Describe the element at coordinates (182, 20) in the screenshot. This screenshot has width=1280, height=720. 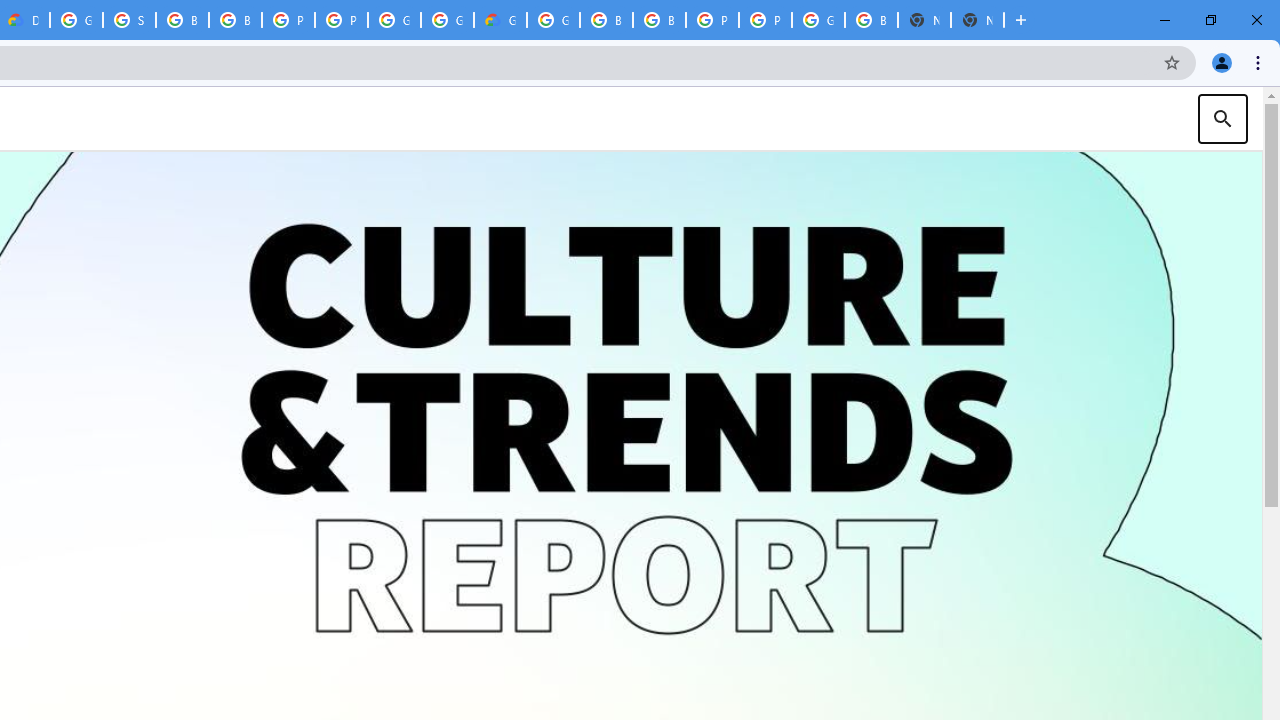
I see `Browse Chrome as a guest - Computer - Google Chrome Help` at that location.